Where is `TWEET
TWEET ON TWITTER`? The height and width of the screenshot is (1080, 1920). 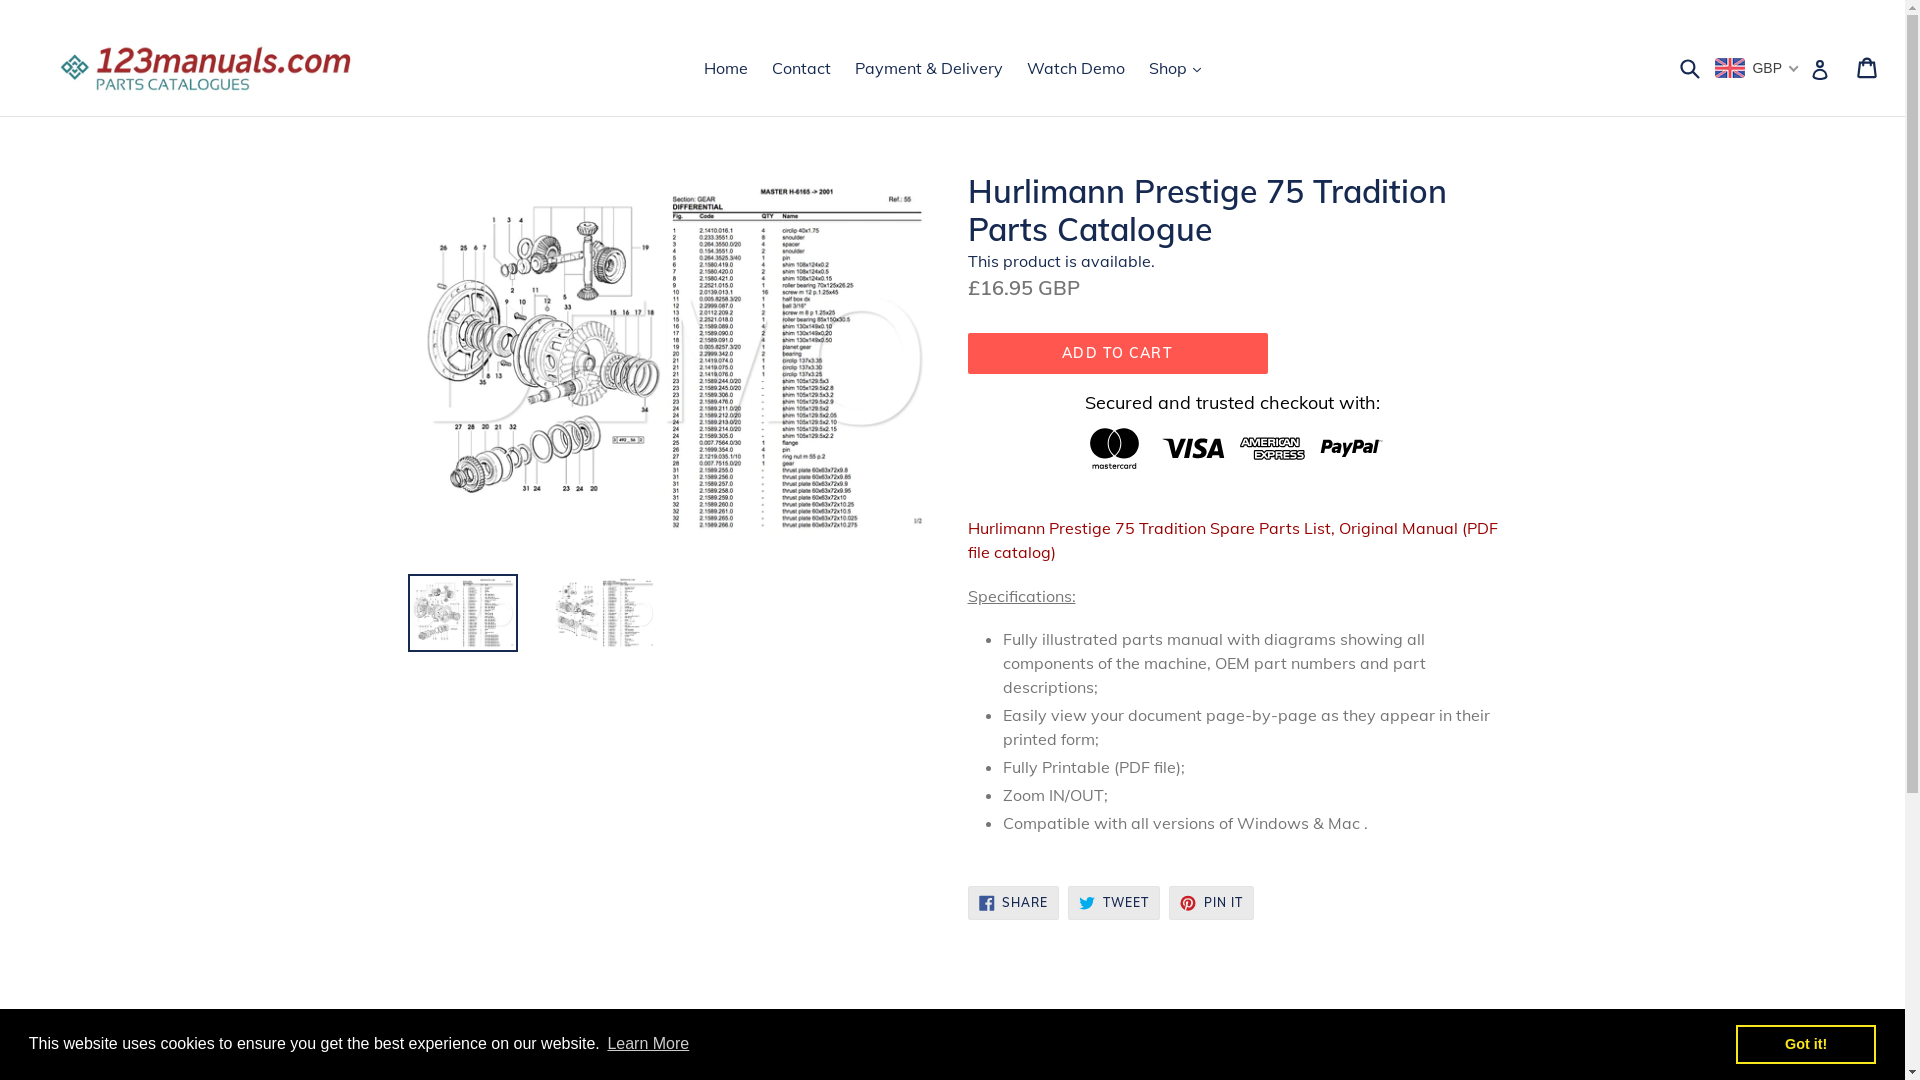
TWEET
TWEET ON TWITTER is located at coordinates (1114, 903).